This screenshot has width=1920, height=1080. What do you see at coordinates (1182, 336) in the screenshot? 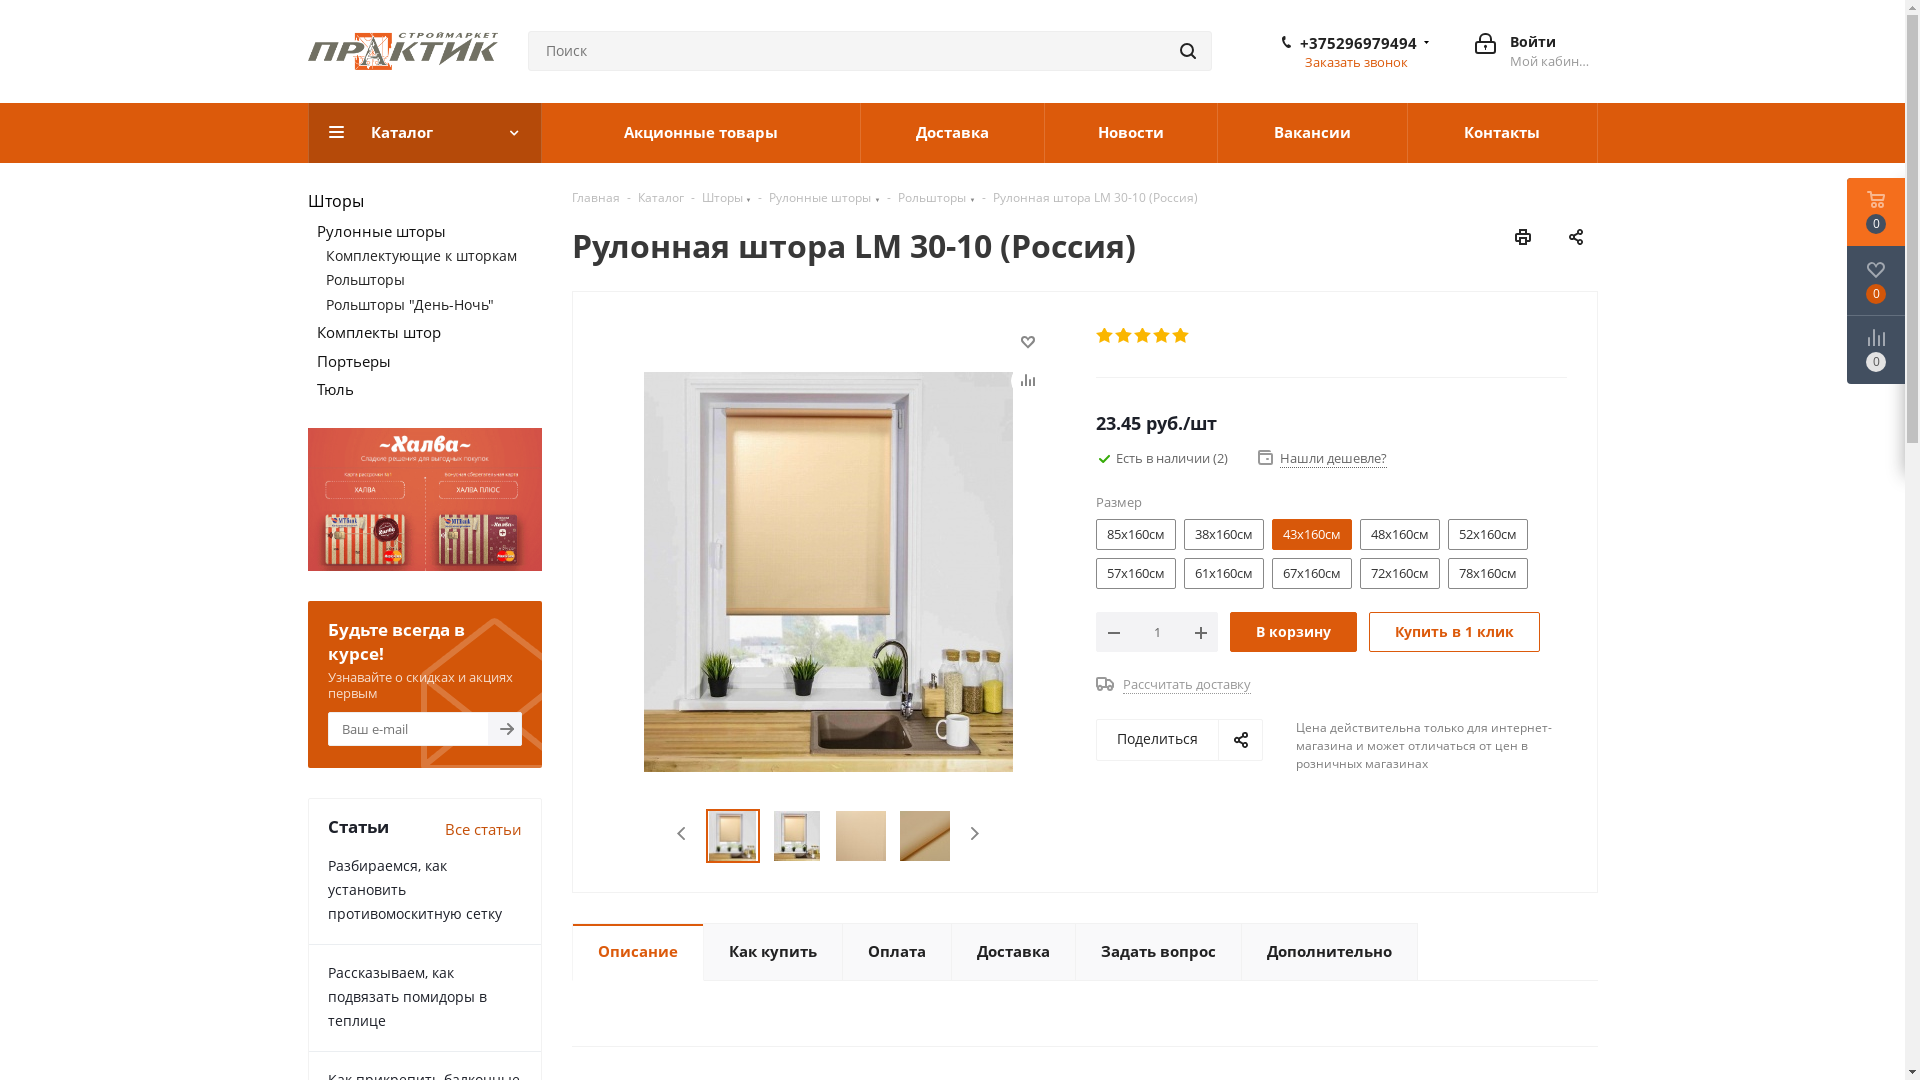
I see `5` at bounding box center [1182, 336].